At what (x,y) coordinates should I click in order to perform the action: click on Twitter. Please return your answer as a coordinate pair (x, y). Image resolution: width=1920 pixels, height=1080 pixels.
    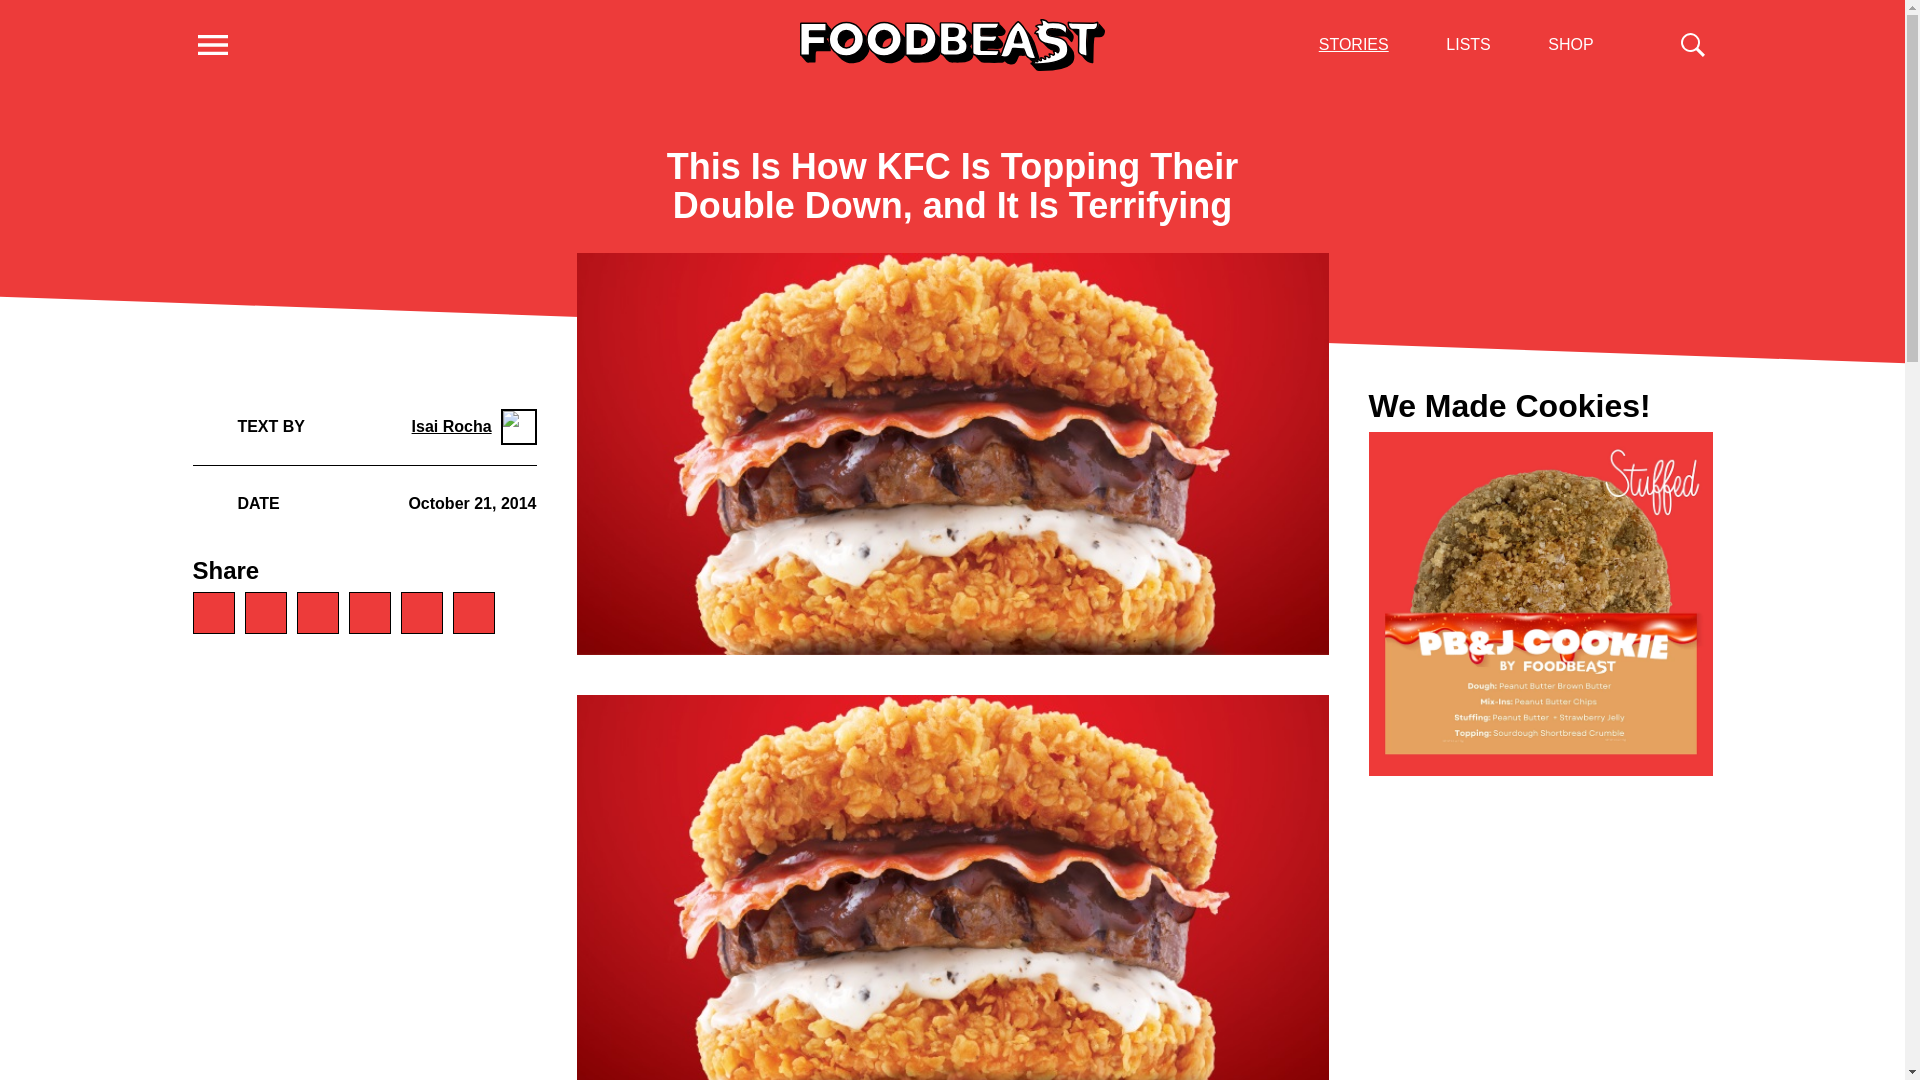
    Looking at the image, I should click on (368, 612).